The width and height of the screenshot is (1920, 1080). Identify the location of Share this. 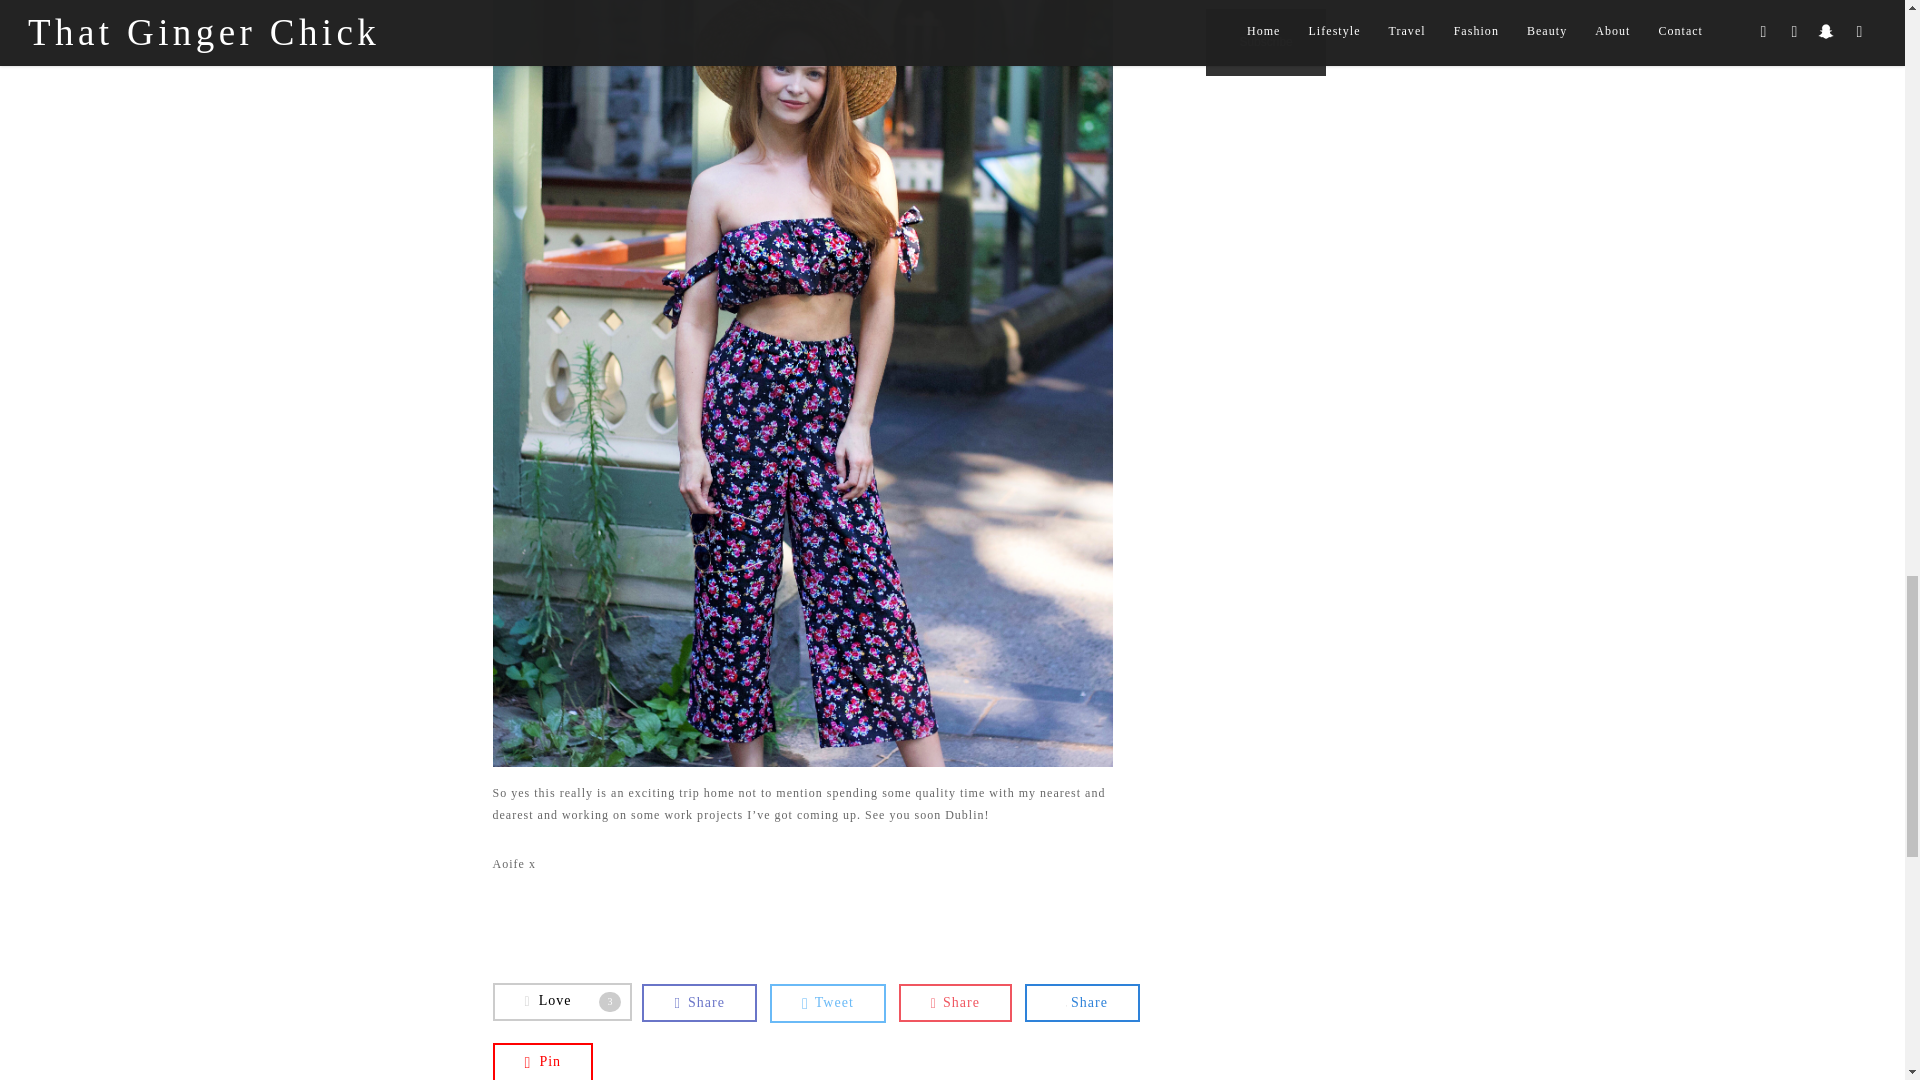
(1082, 1002).